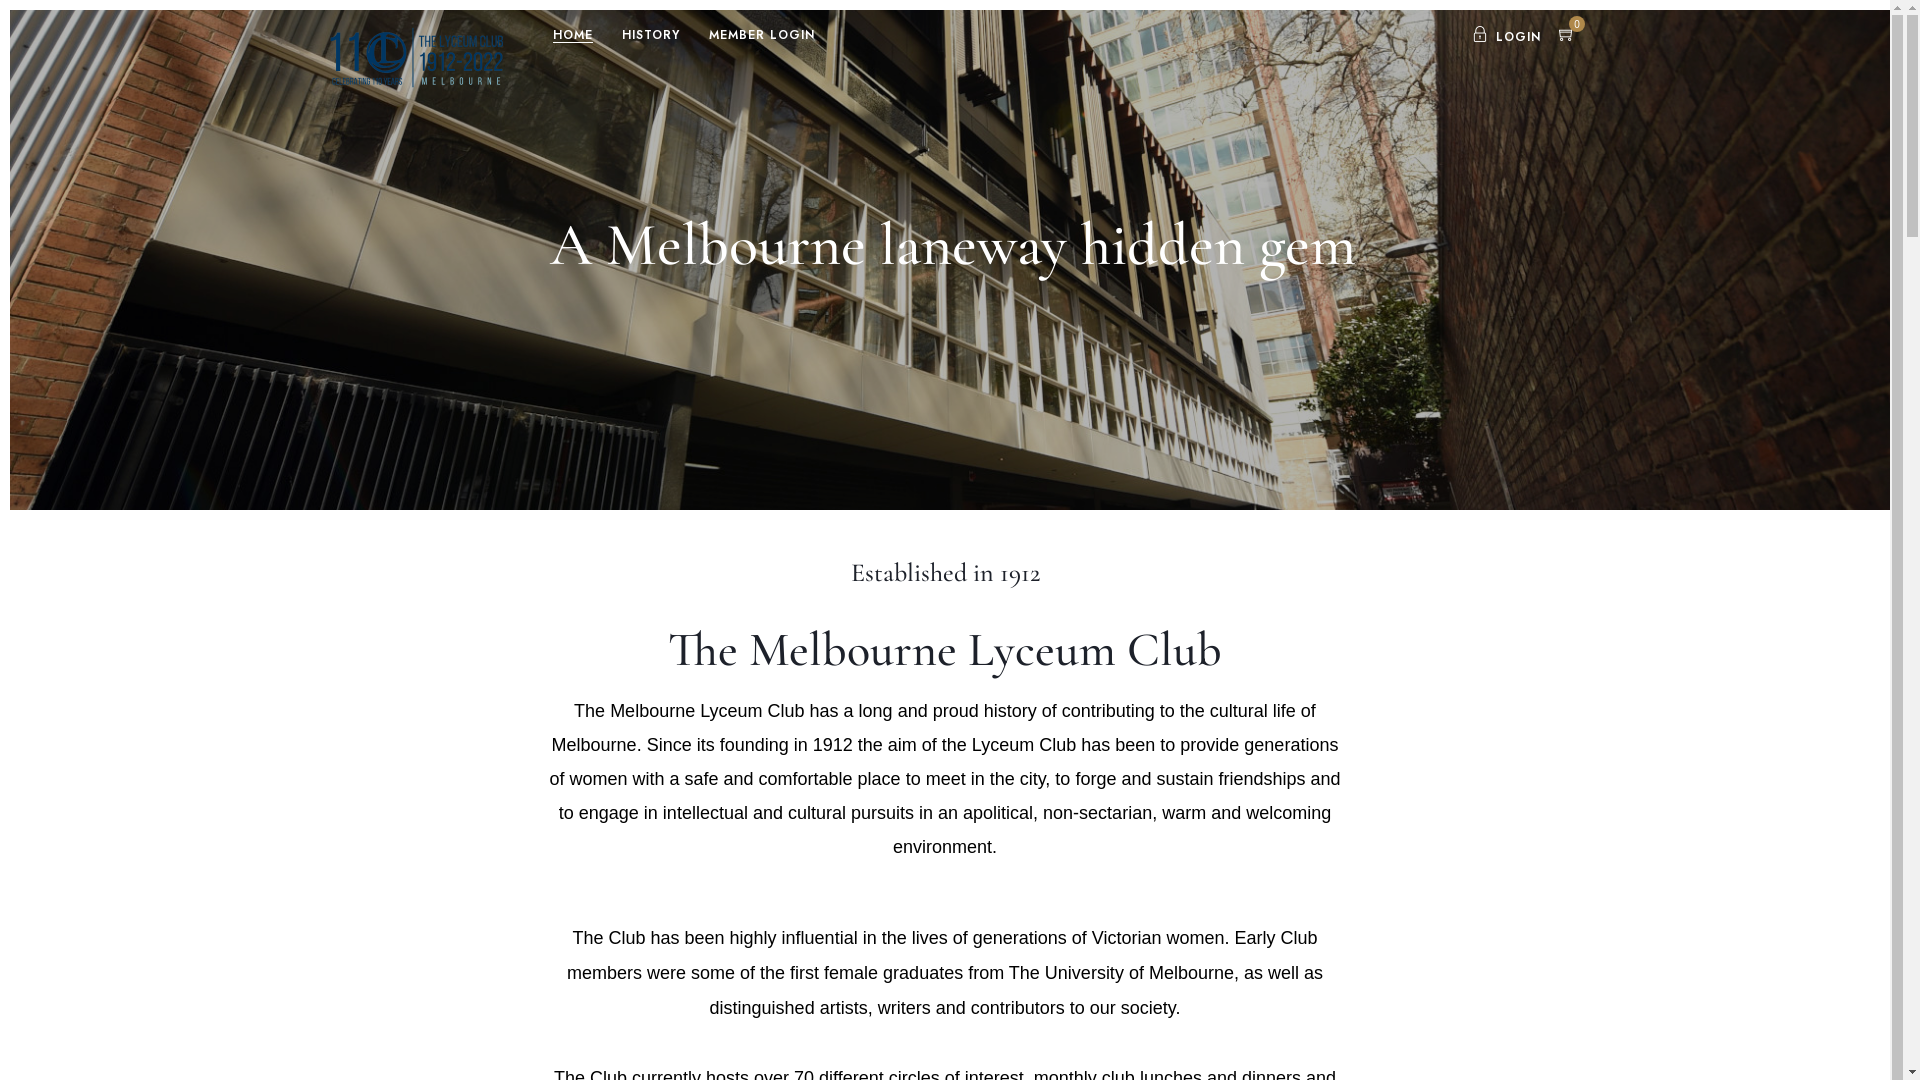 Image resolution: width=1920 pixels, height=1080 pixels. I want to click on View Cart, so click(1567, 37).